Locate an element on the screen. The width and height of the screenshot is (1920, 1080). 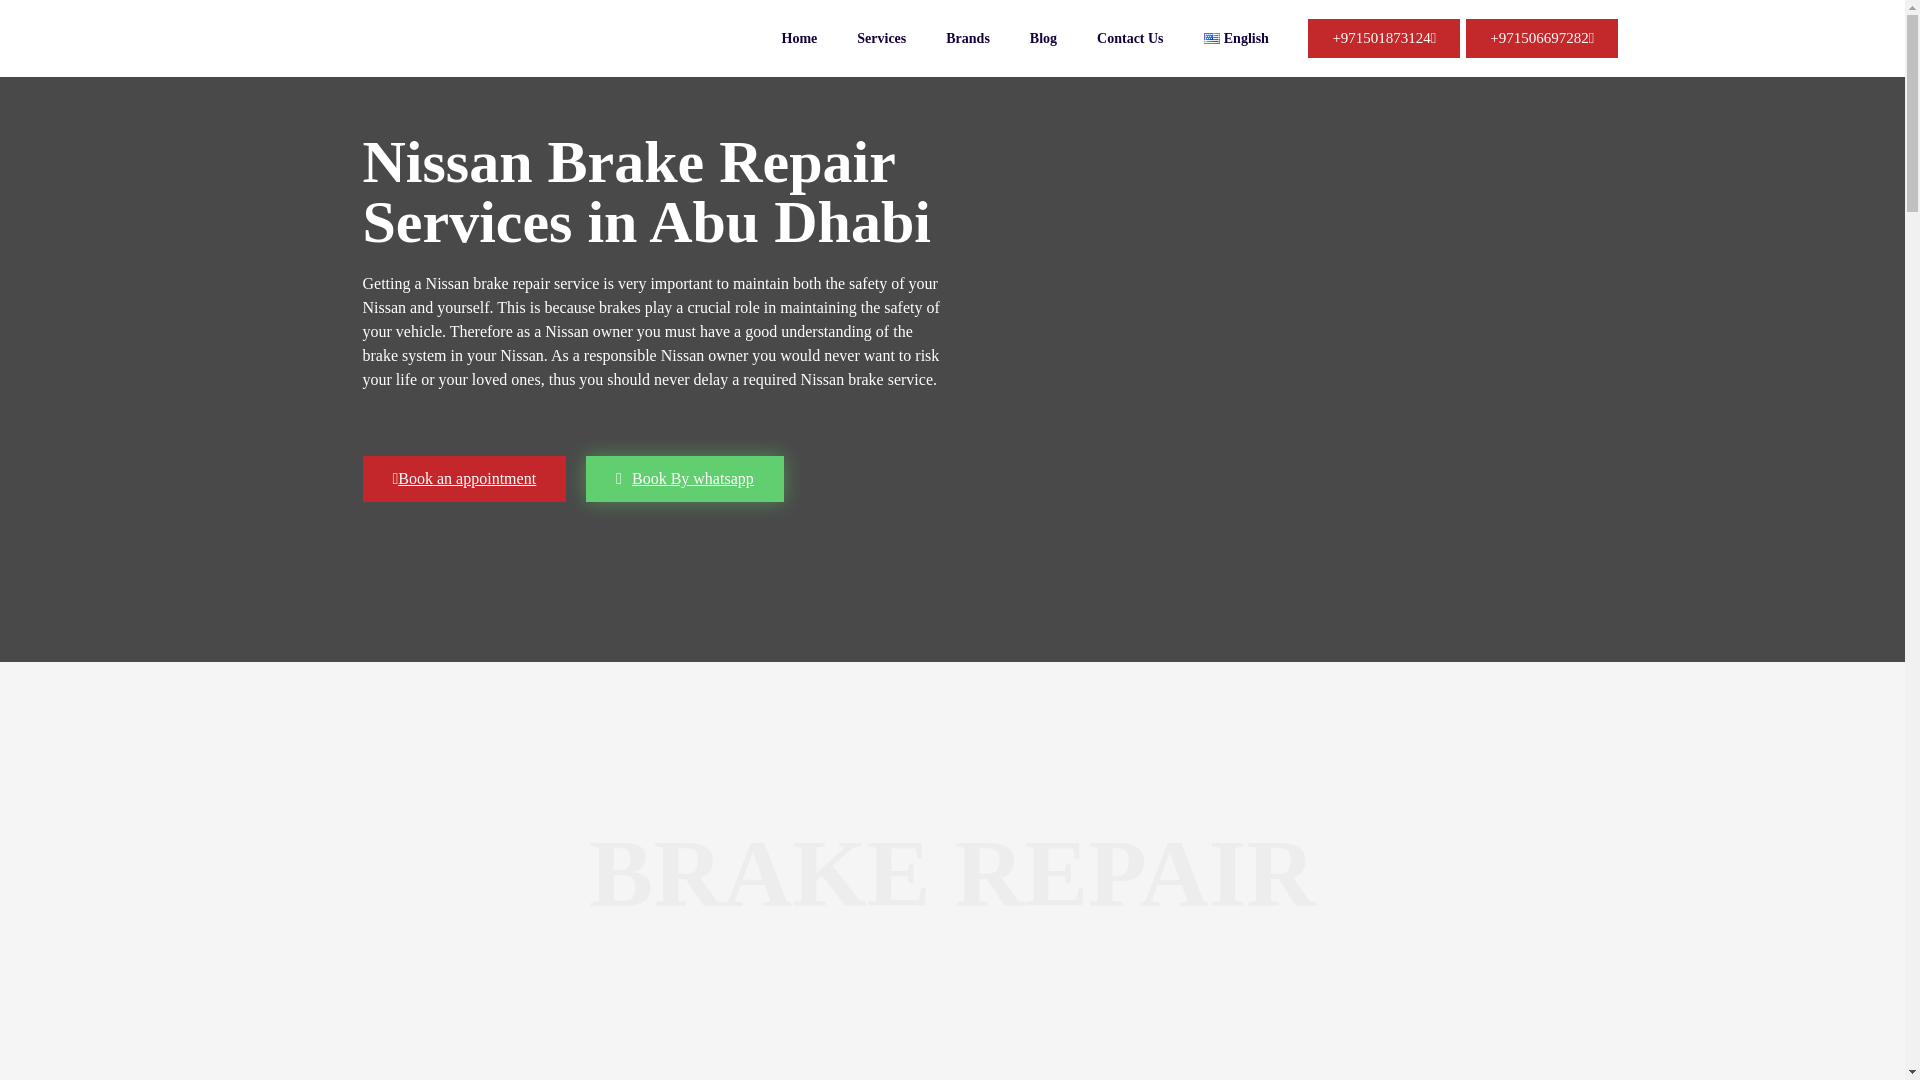
Services is located at coordinates (881, 38).